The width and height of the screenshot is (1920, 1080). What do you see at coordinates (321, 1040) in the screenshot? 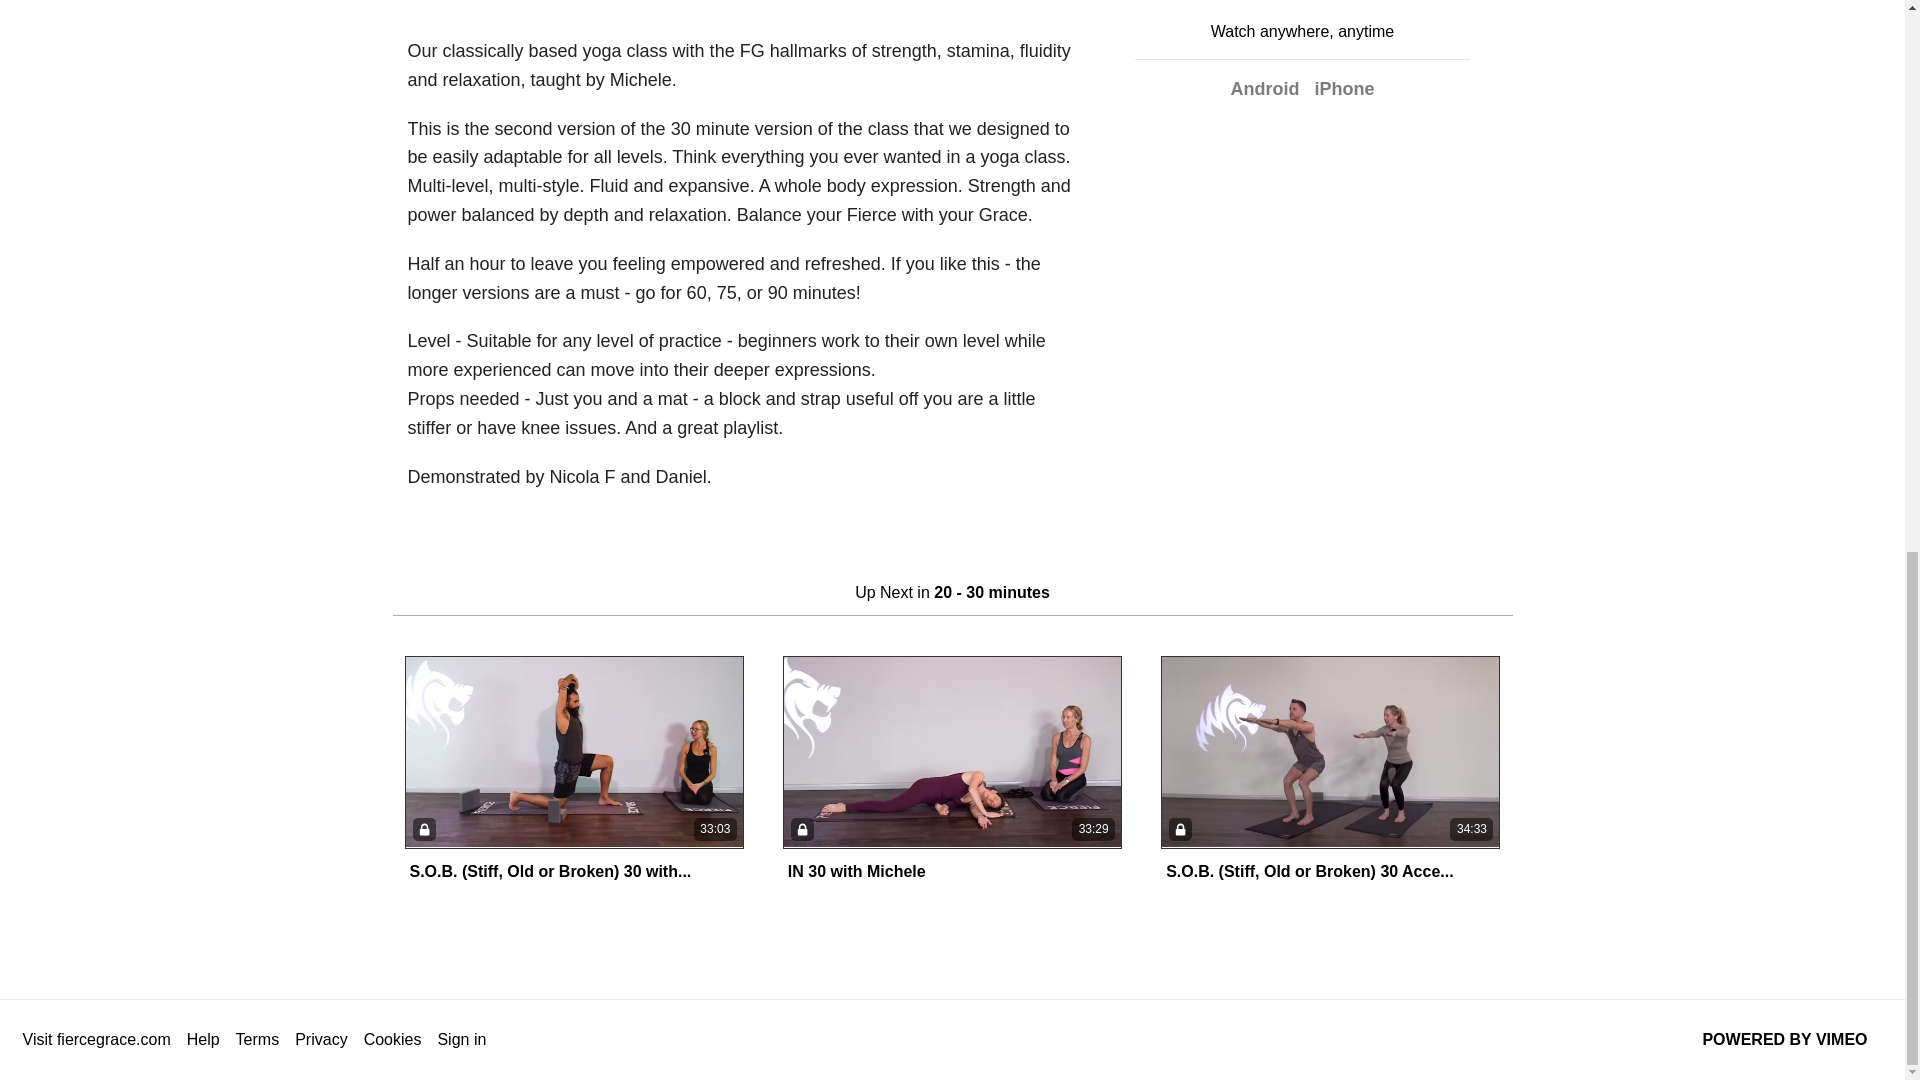
I see `Privacy` at bounding box center [321, 1040].